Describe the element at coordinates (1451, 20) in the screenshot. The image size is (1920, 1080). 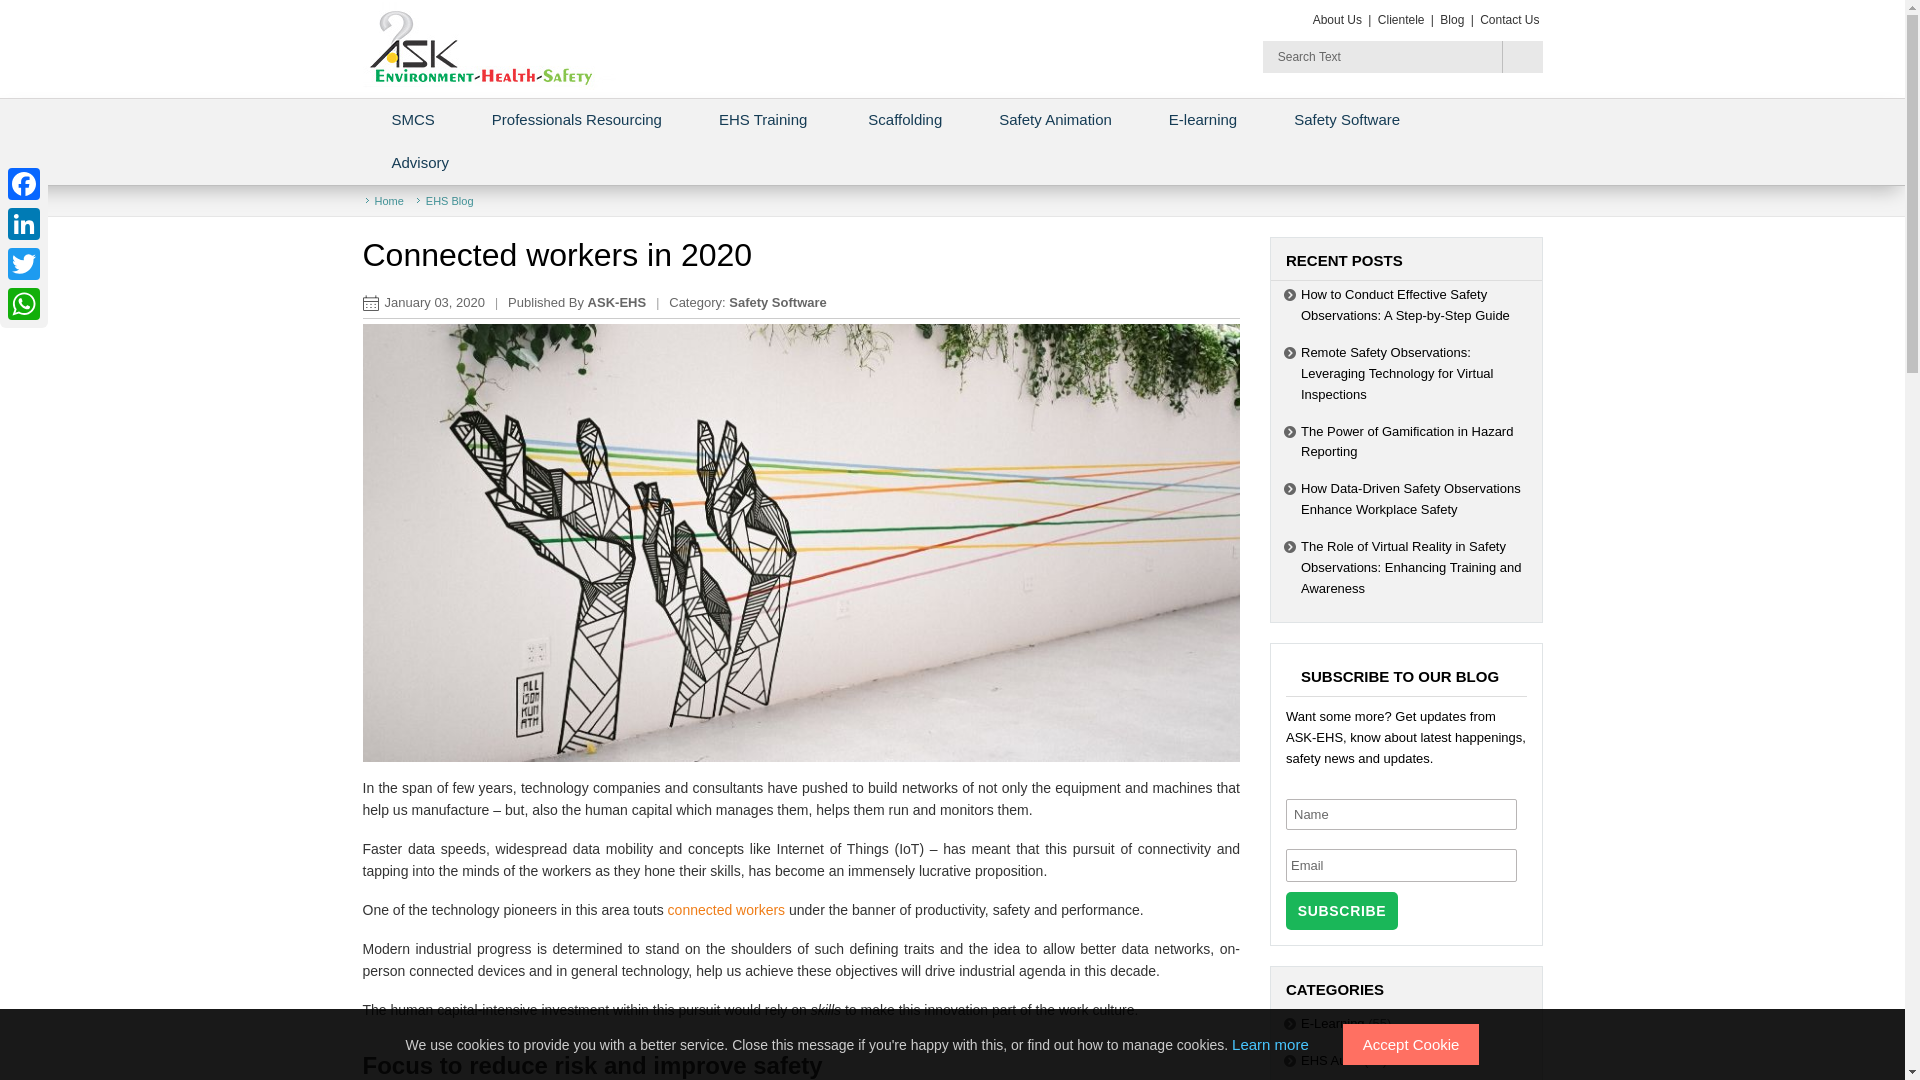
I see `Blog` at that location.